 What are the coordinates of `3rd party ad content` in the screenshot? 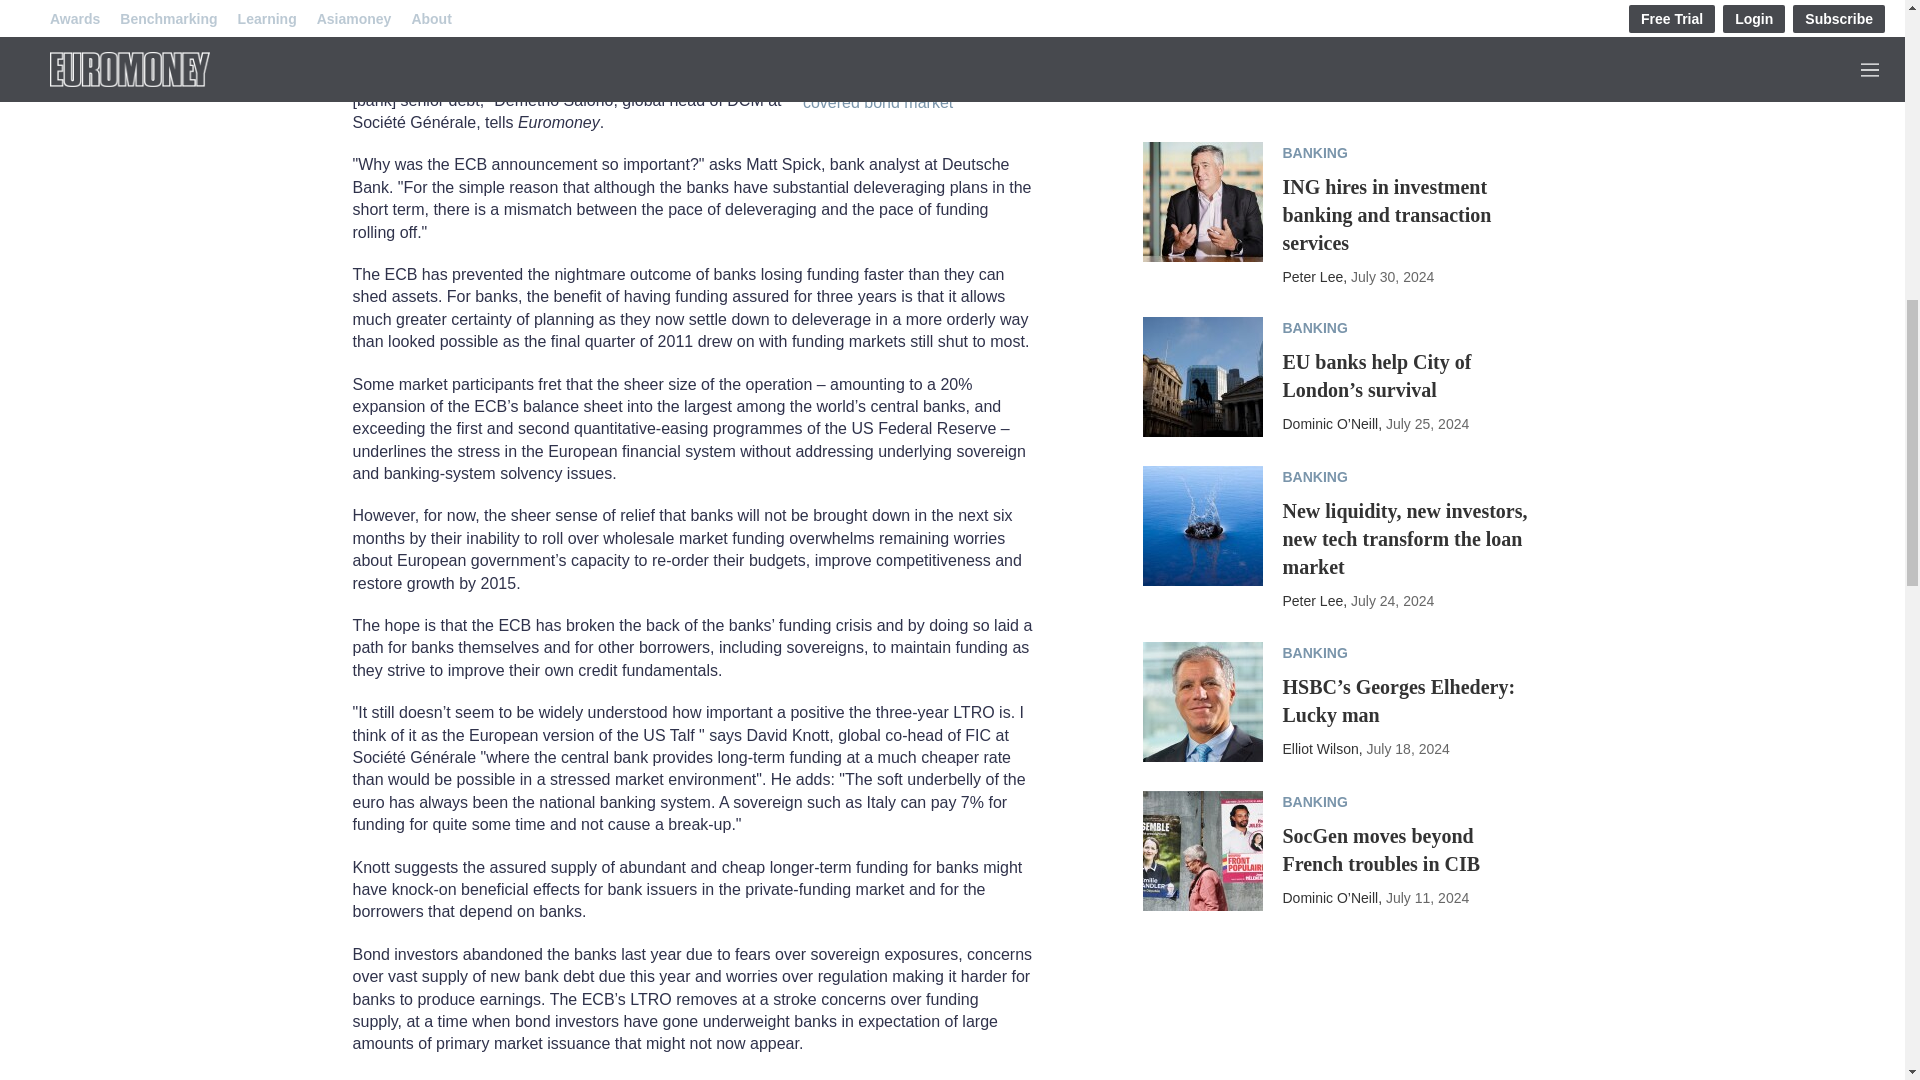 It's located at (1292, 24).